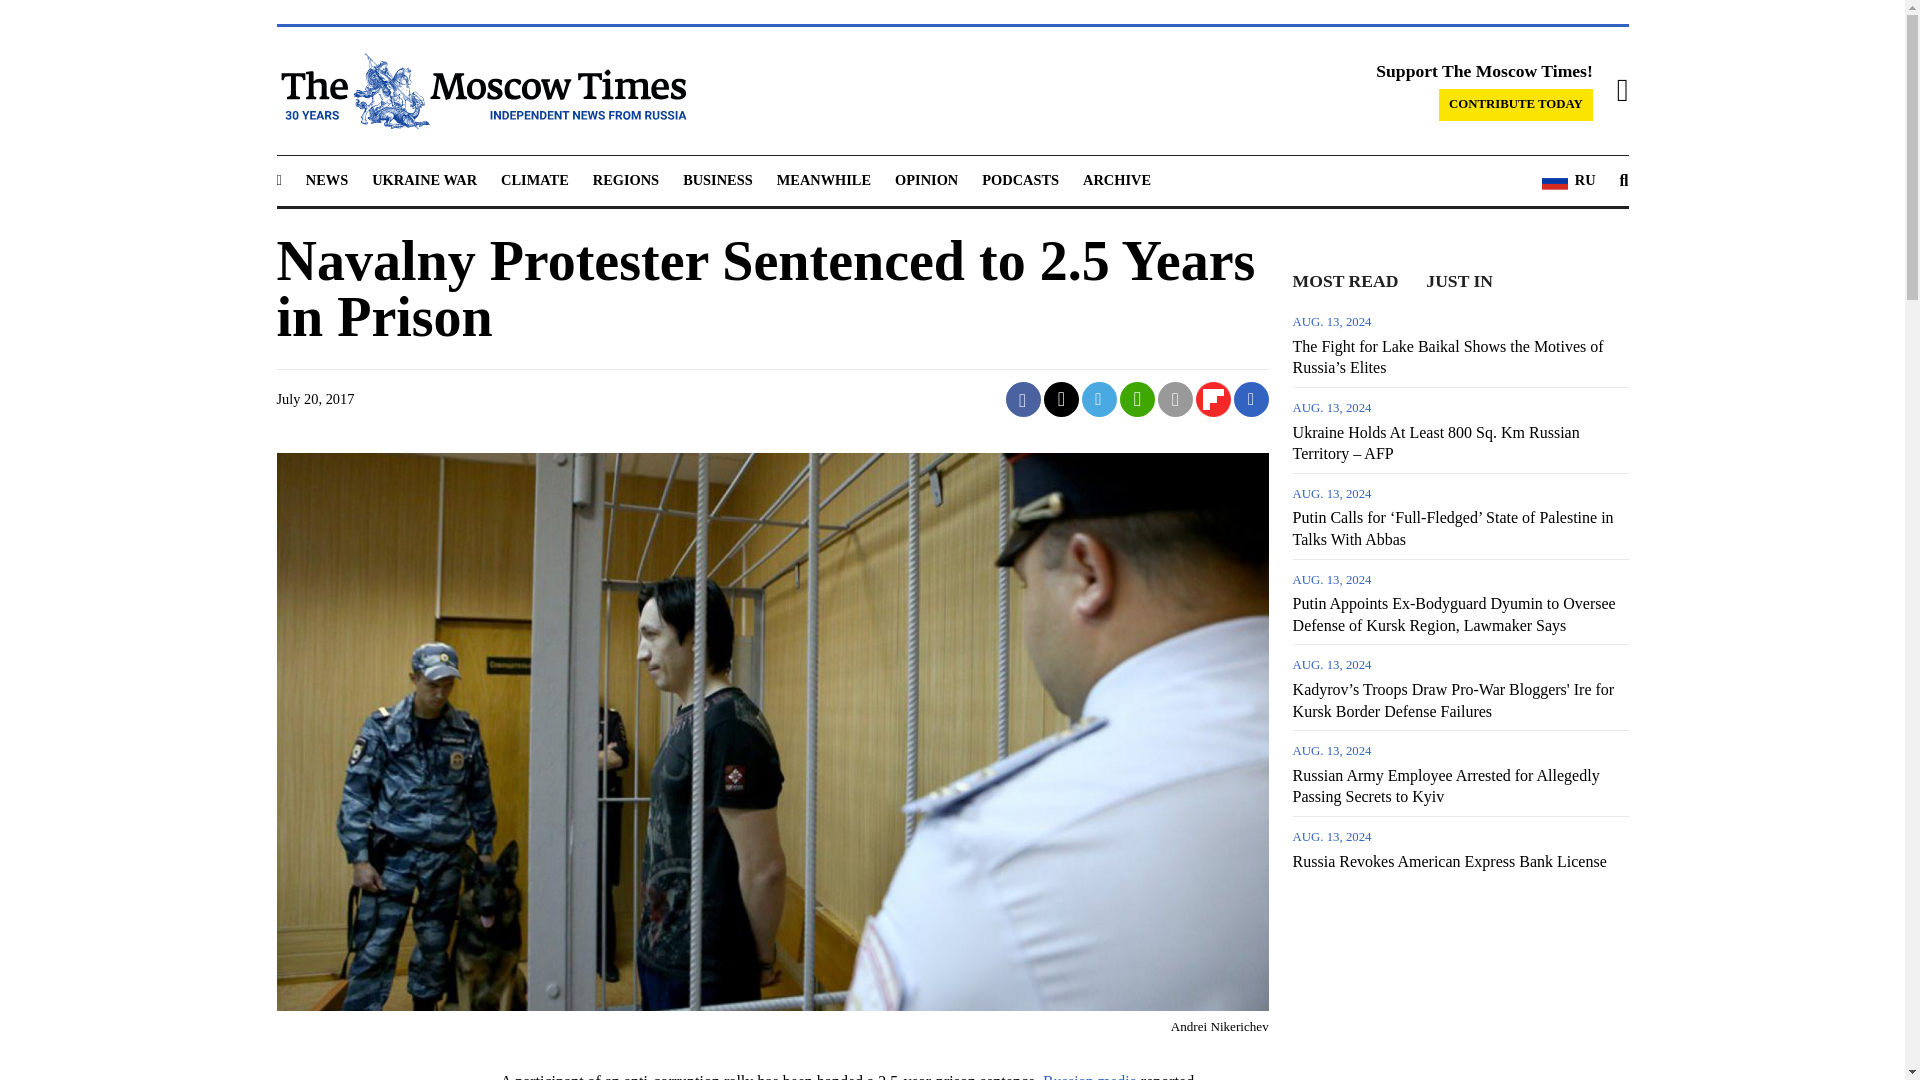 The width and height of the screenshot is (1920, 1080). I want to click on ARCHIVE, so click(1116, 179).